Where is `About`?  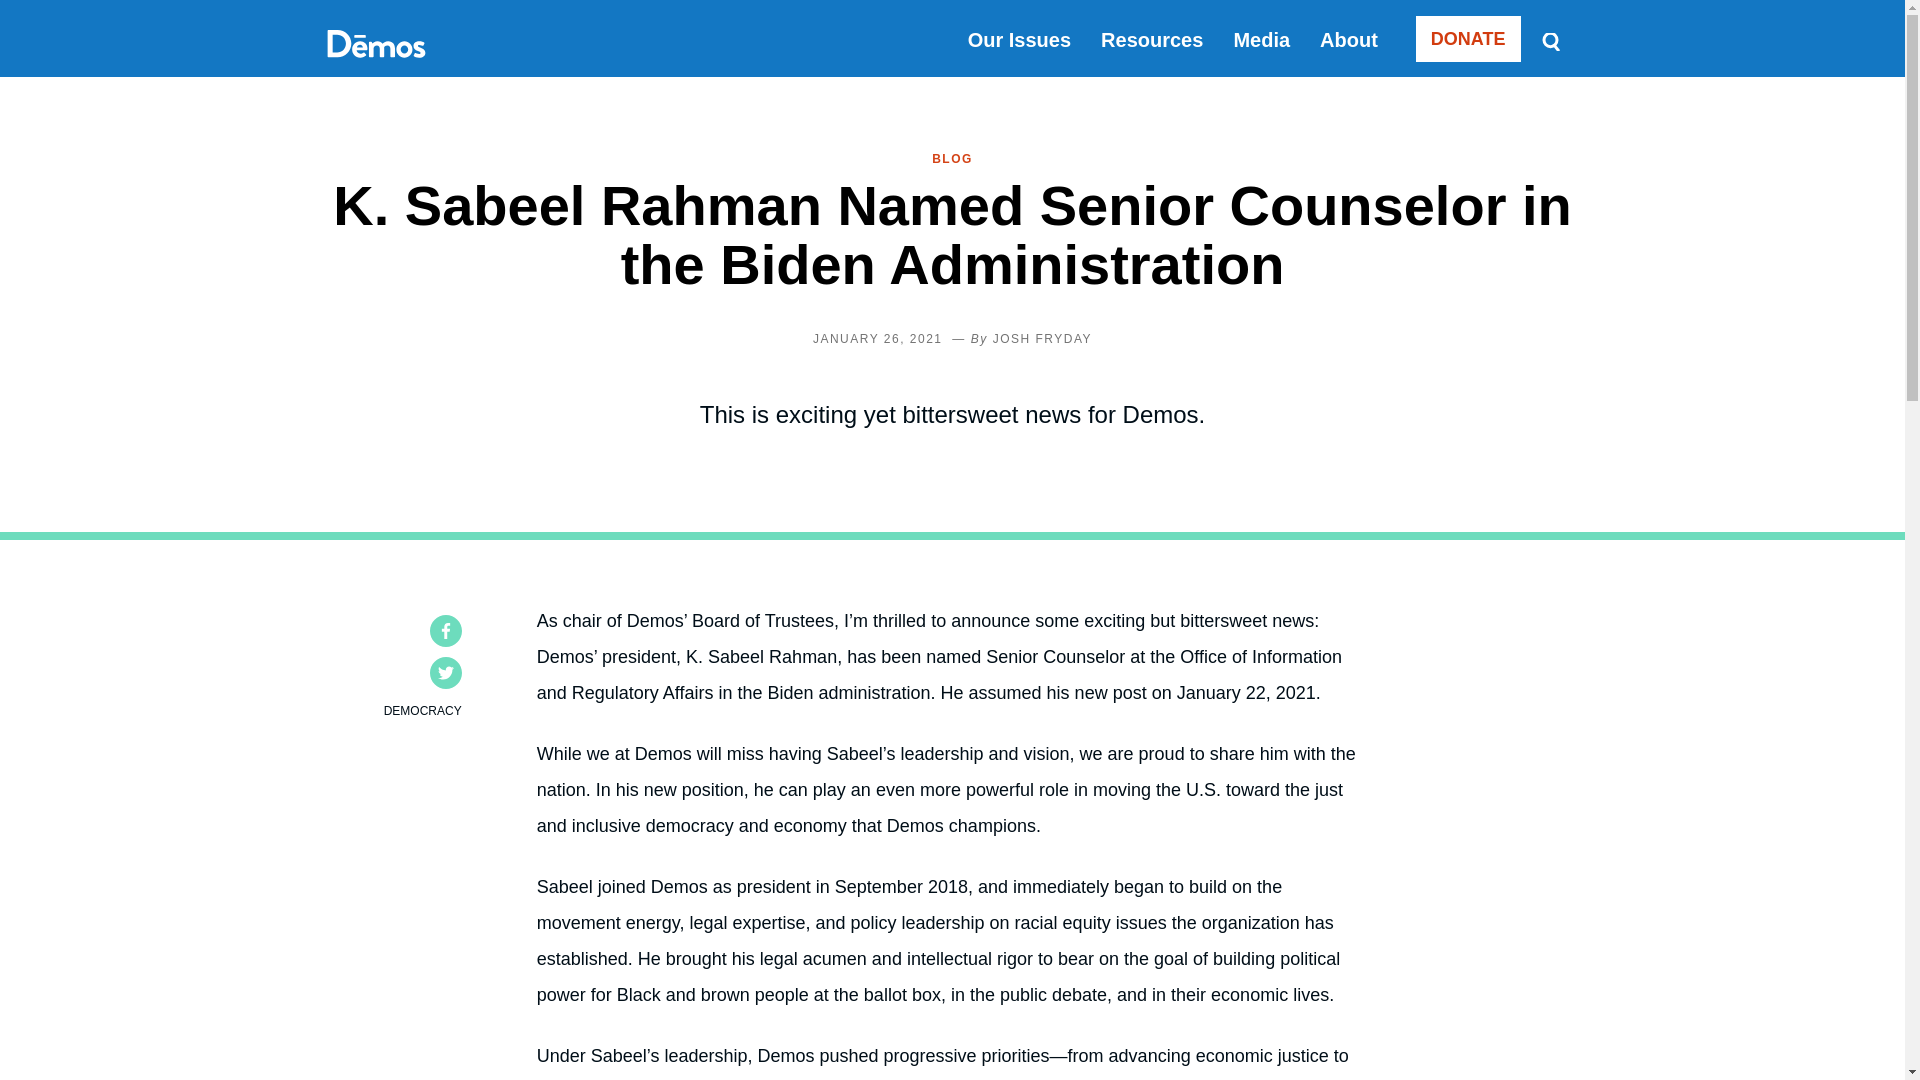
About is located at coordinates (1349, 40).